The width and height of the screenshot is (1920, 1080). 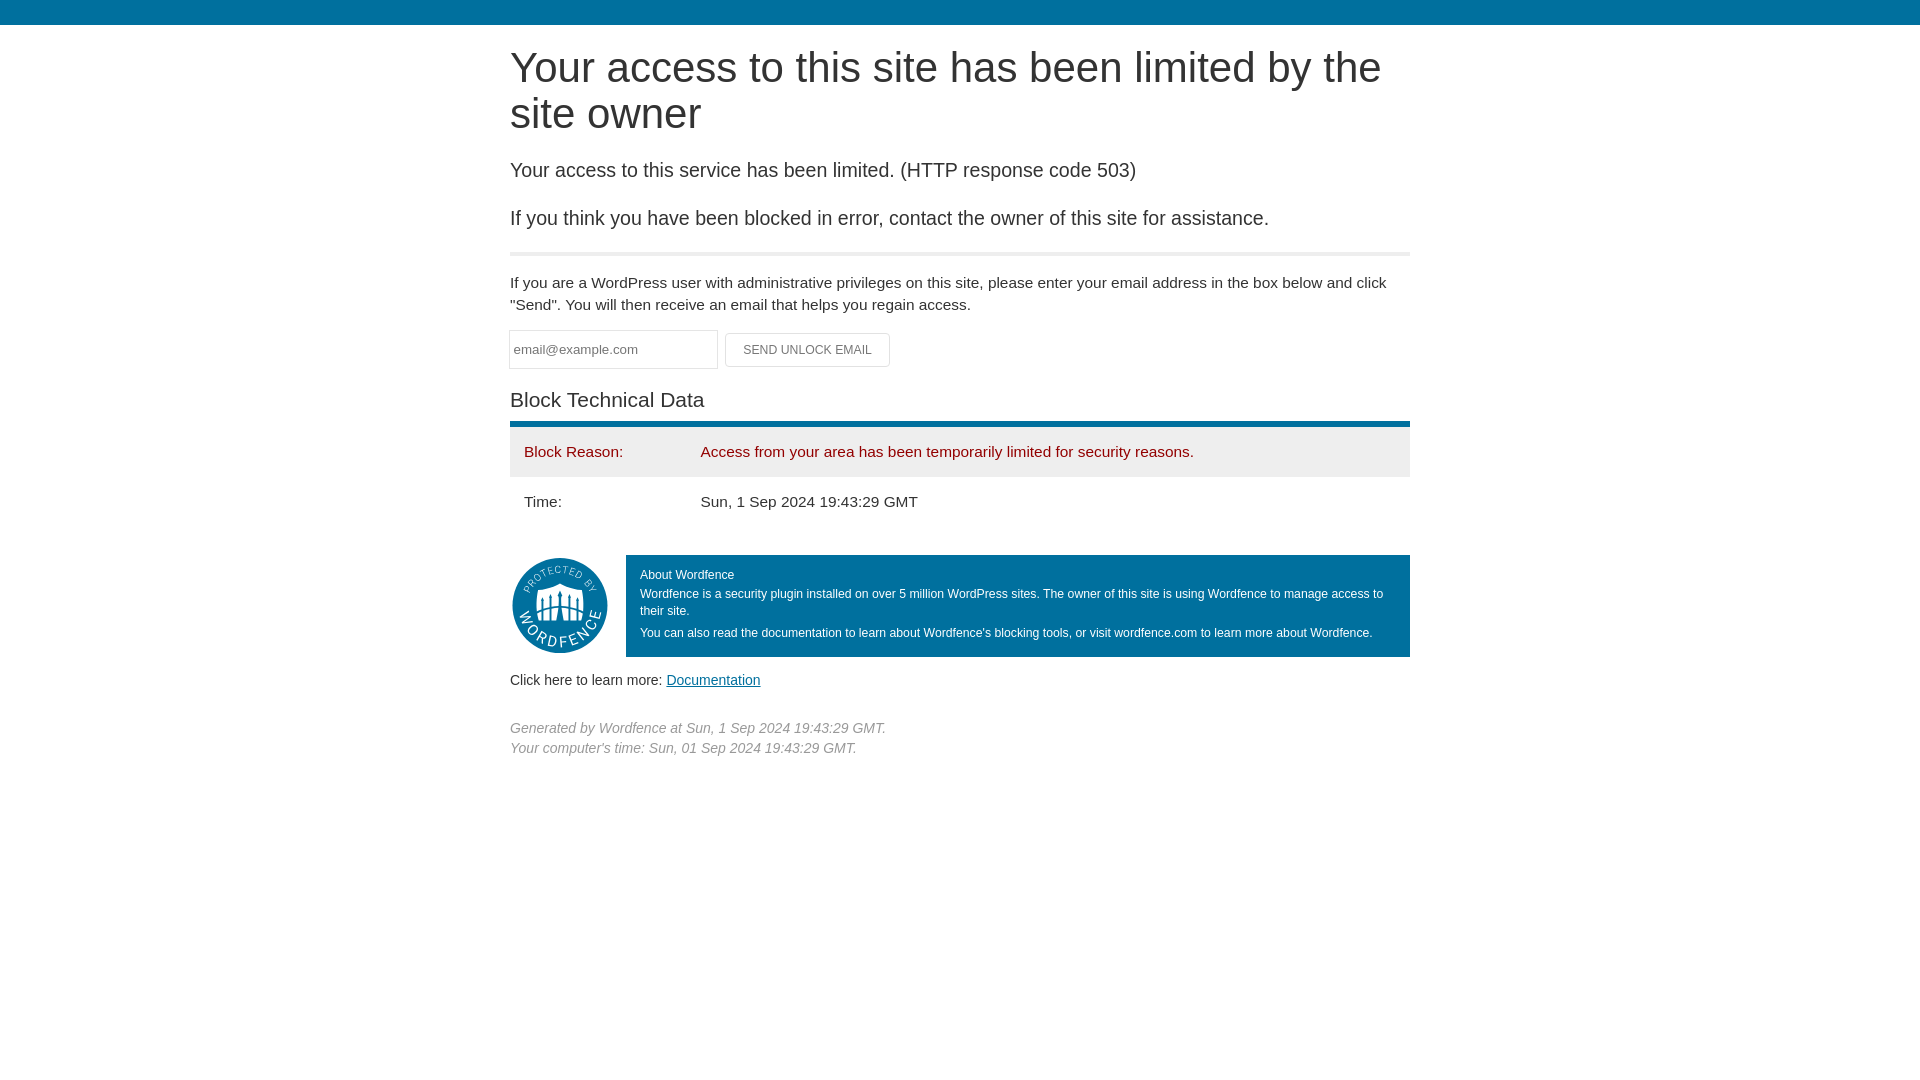 I want to click on Send Unlock Email, so click(x=808, y=350).